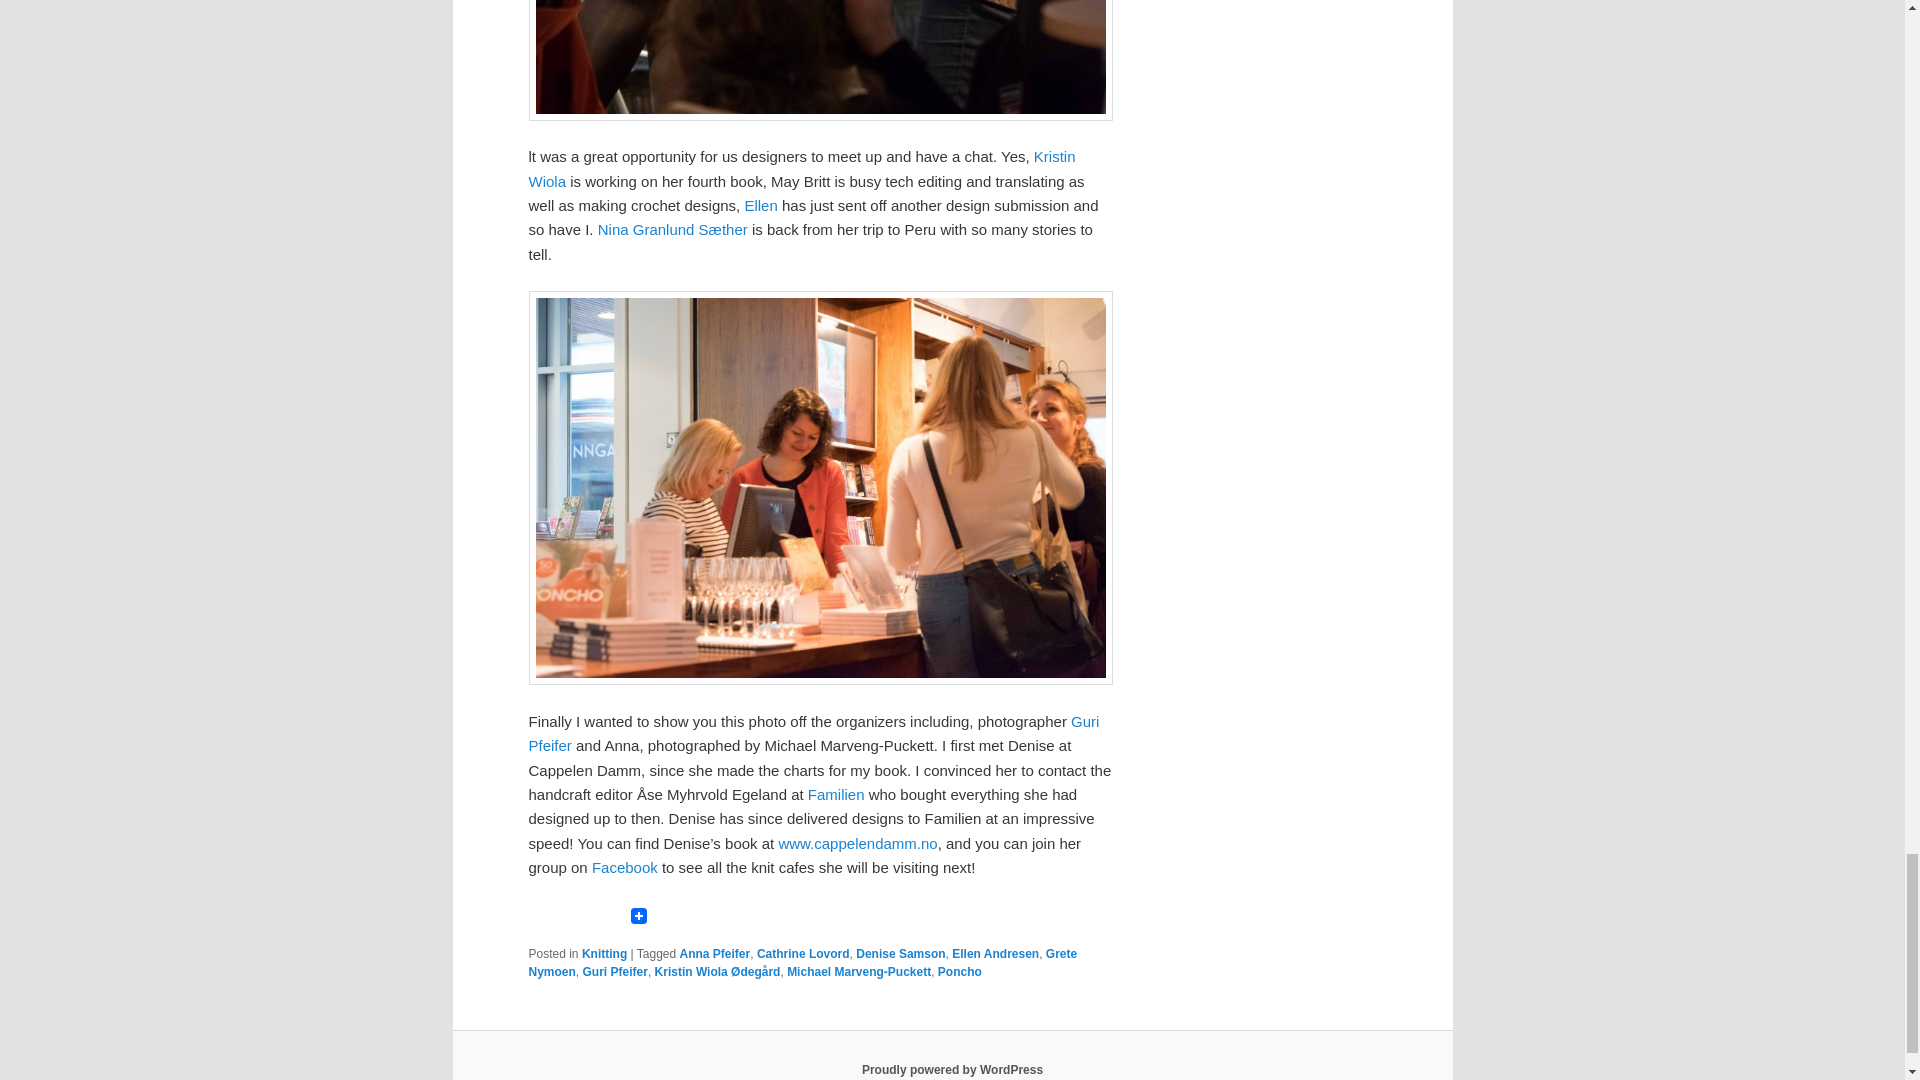 This screenshot has height=1080, width=1920. Describe the element at coordinates (856, 843) in the screenshot. I see `www.cappelendamm.no` at that location.